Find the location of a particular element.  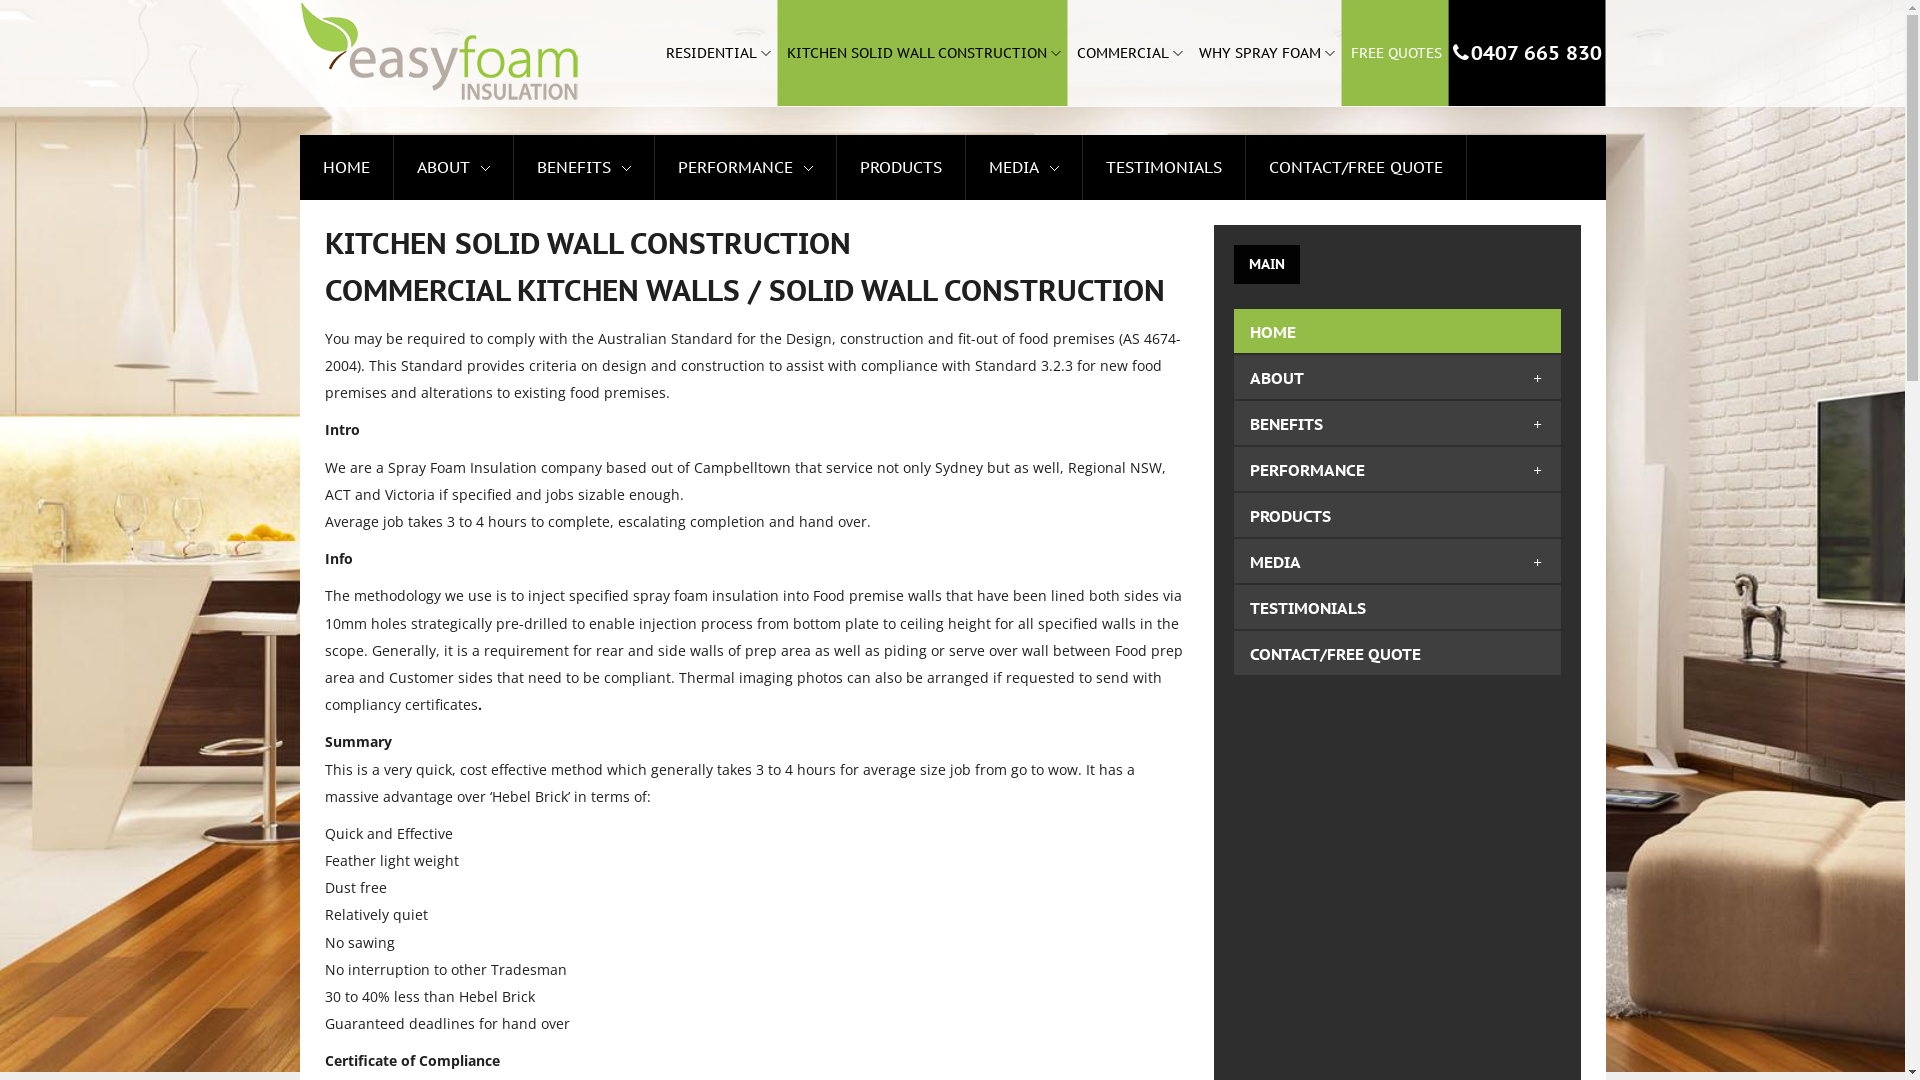

RESIDENTIAL is located at coordinates (716, 53).